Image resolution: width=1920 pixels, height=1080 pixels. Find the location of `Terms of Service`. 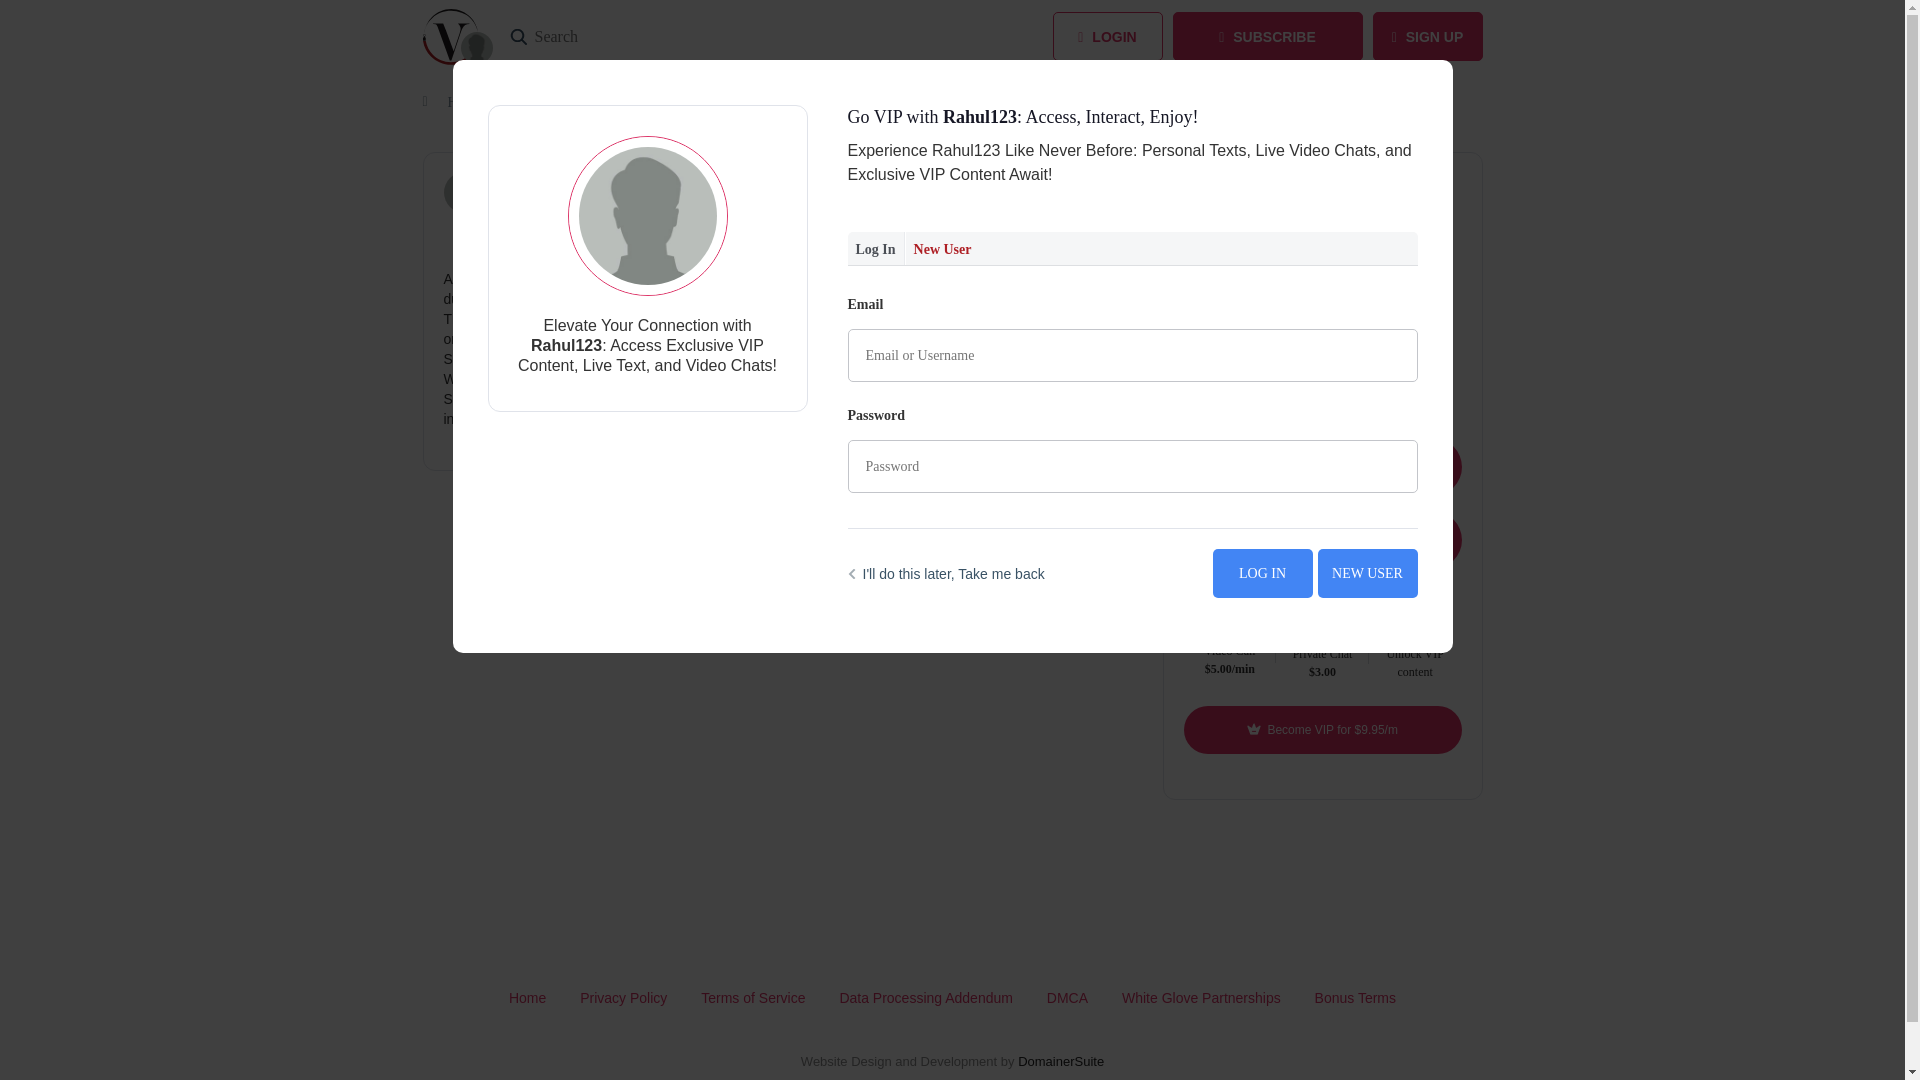

Terms of Service is located at coordinates (752, 998).